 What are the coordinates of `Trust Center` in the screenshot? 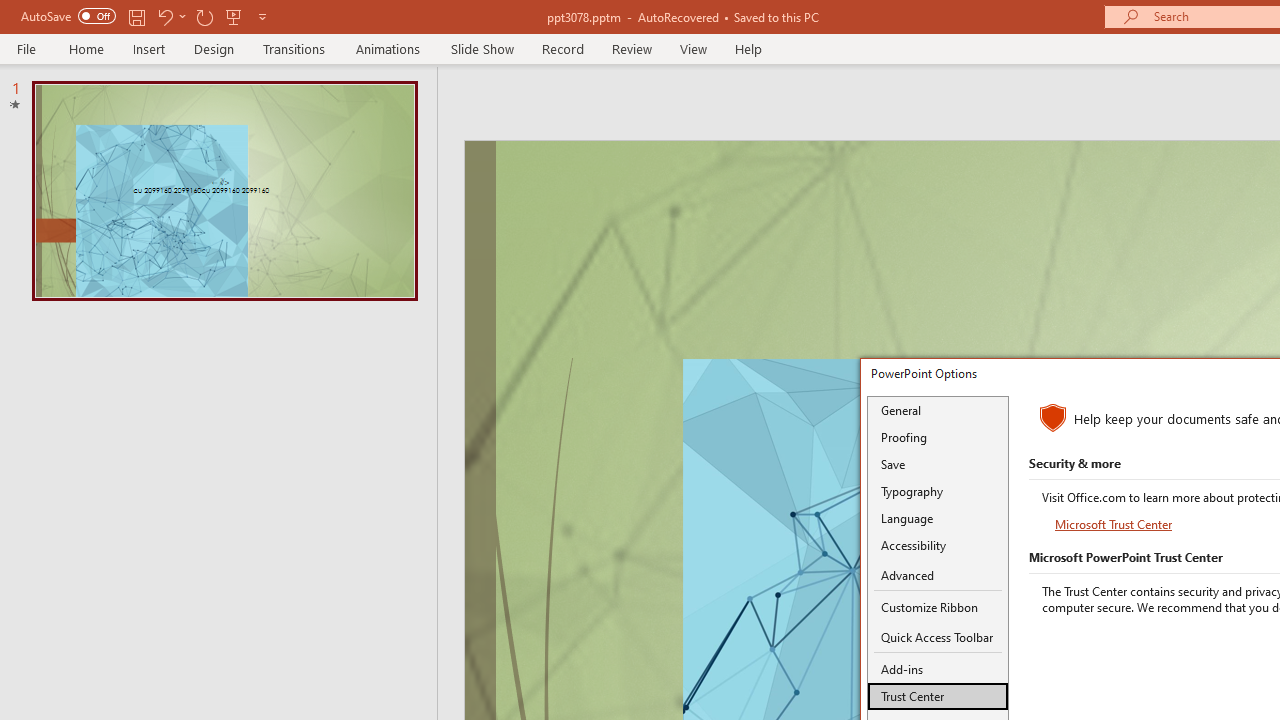 It's located at (938, 696).